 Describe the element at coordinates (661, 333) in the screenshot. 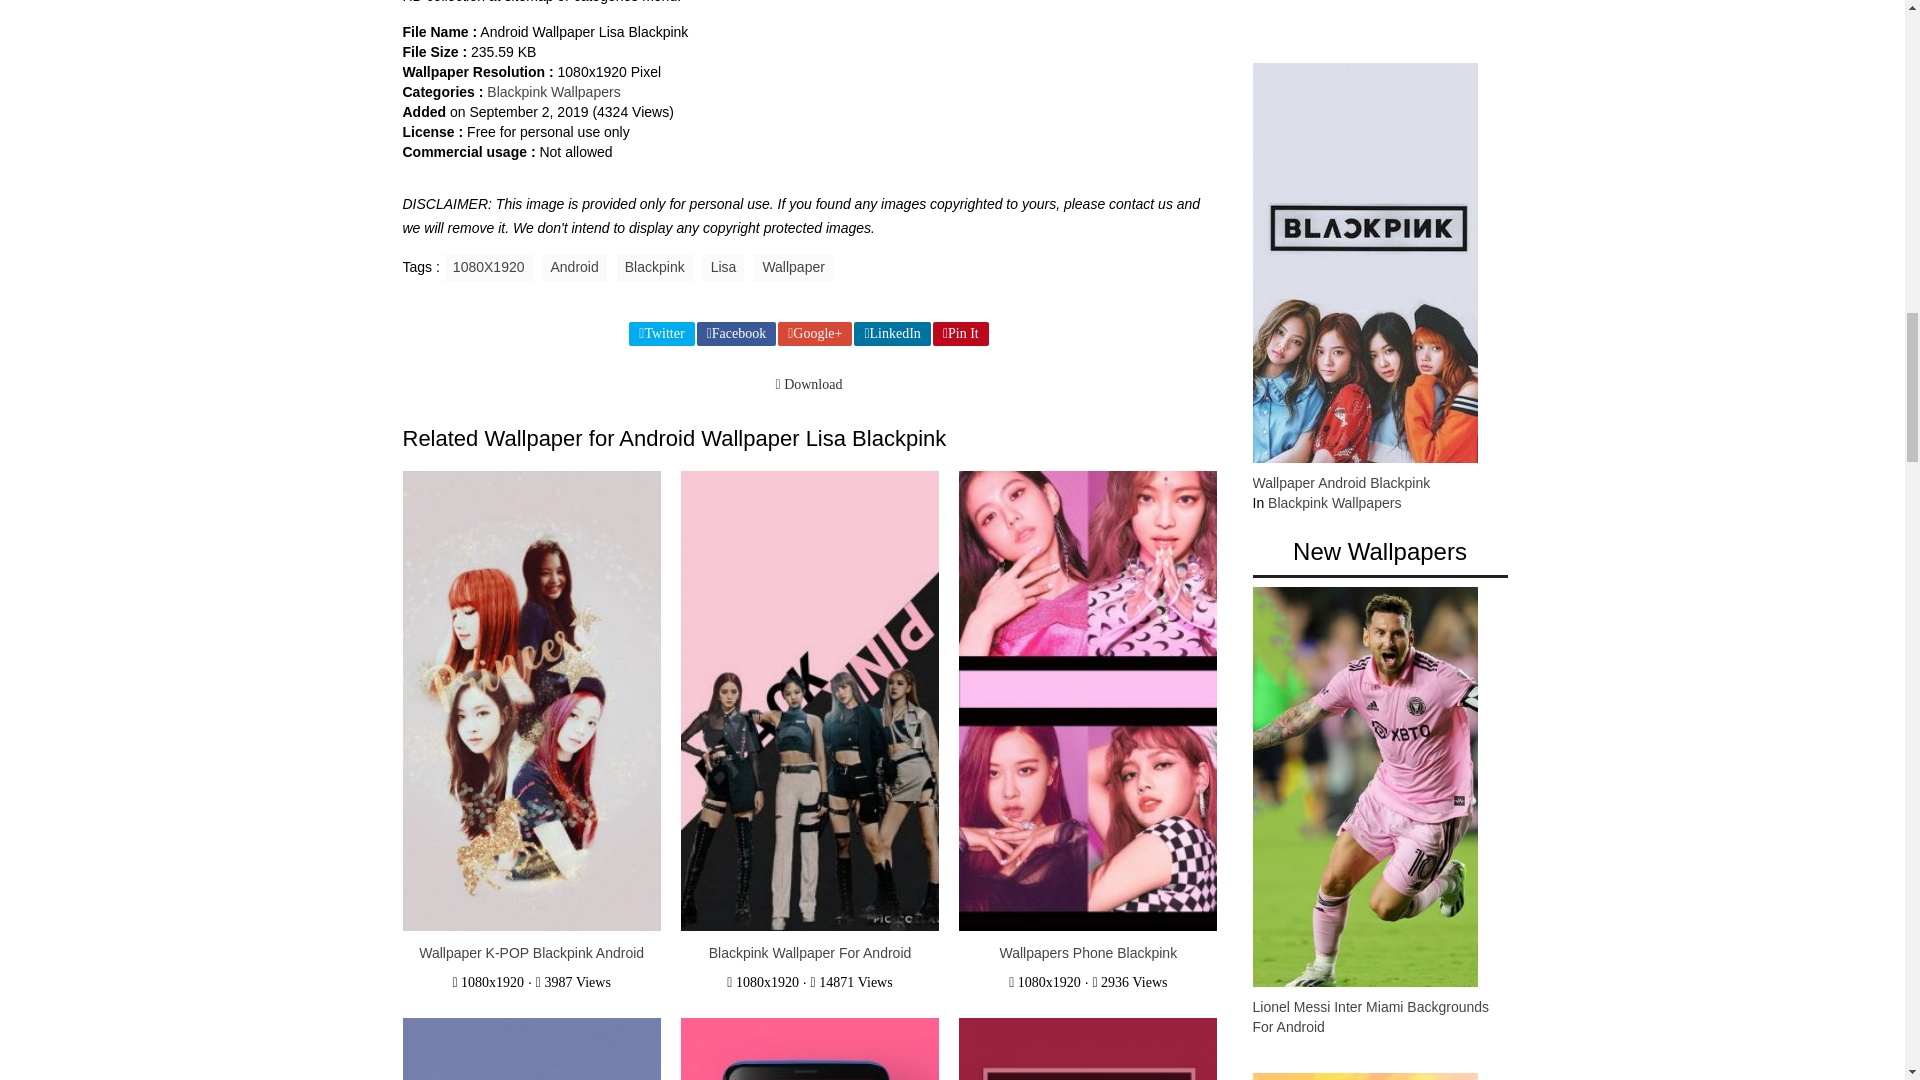

I see `Twitter` at that location.